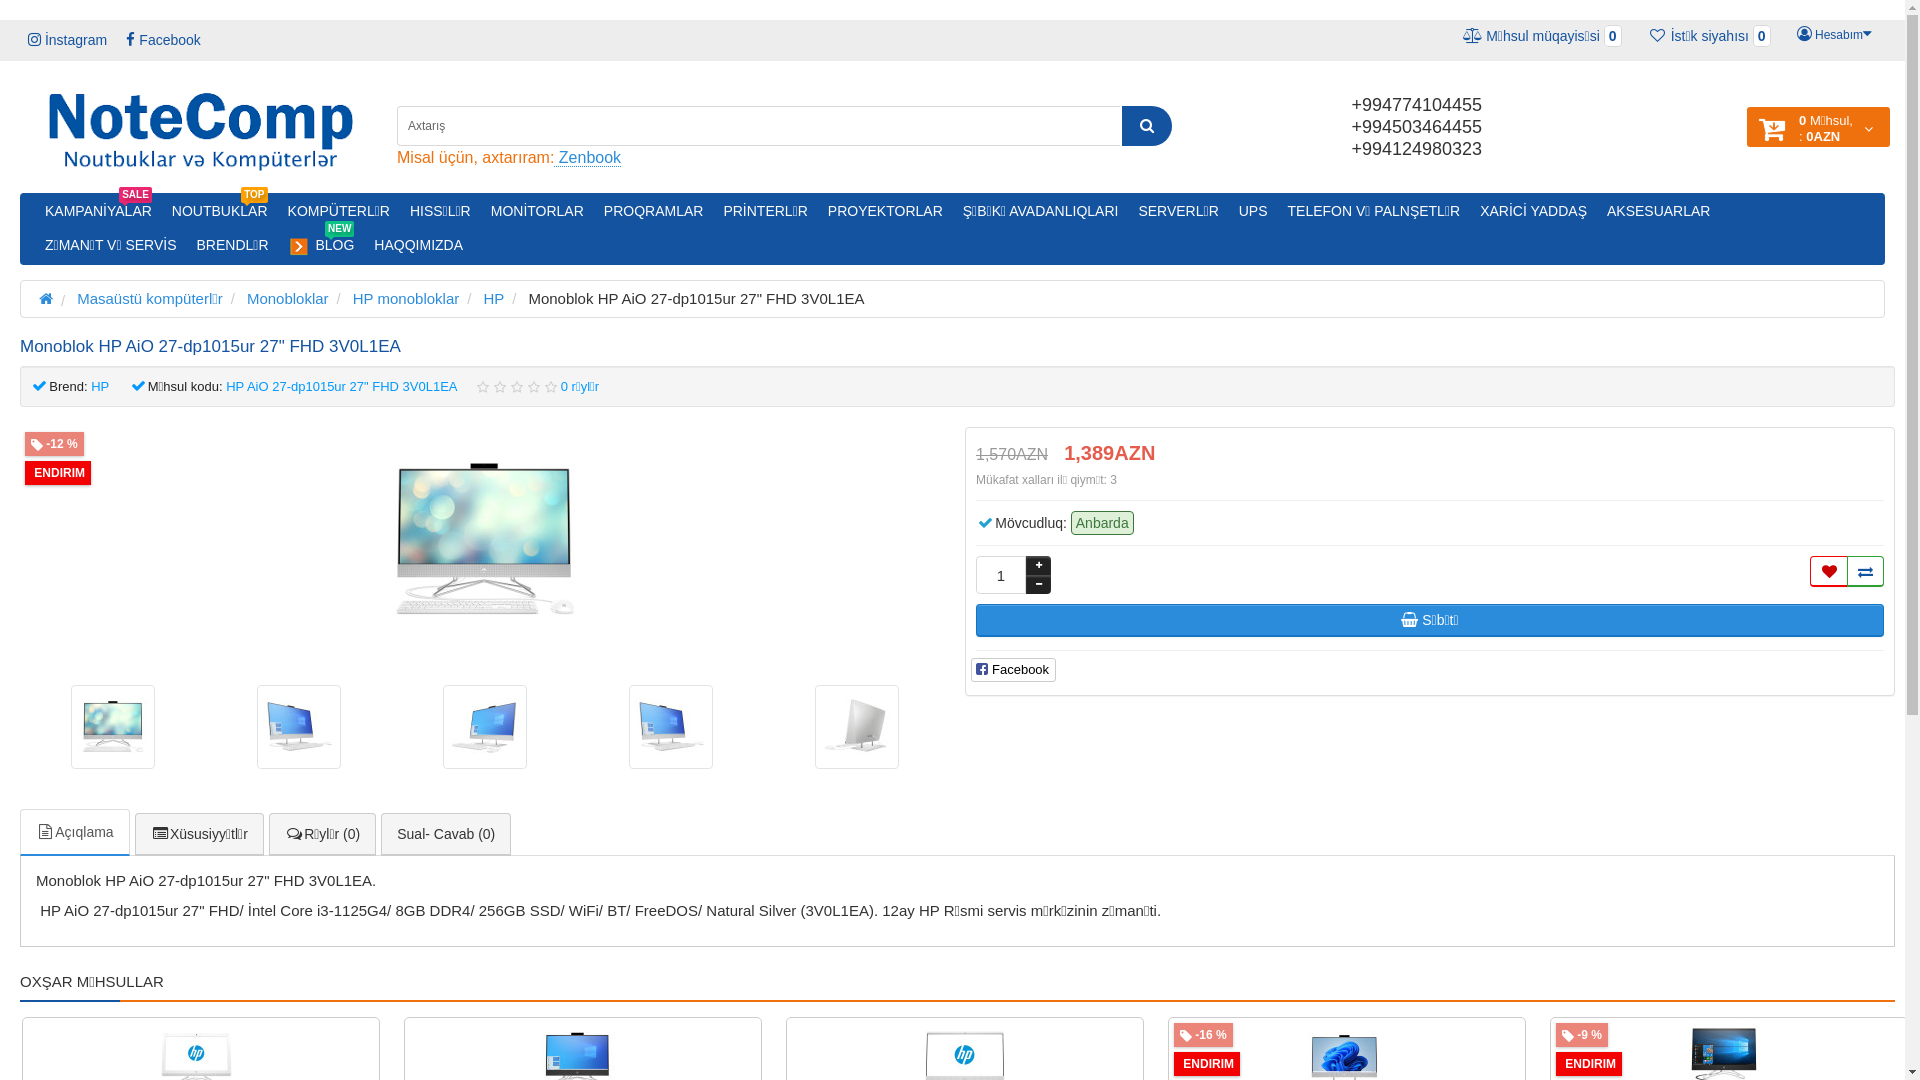  I want to click on Monoblok HP AiO 27-dp1015ur 27" FHD 3V0L1EA, so click(857, 727).